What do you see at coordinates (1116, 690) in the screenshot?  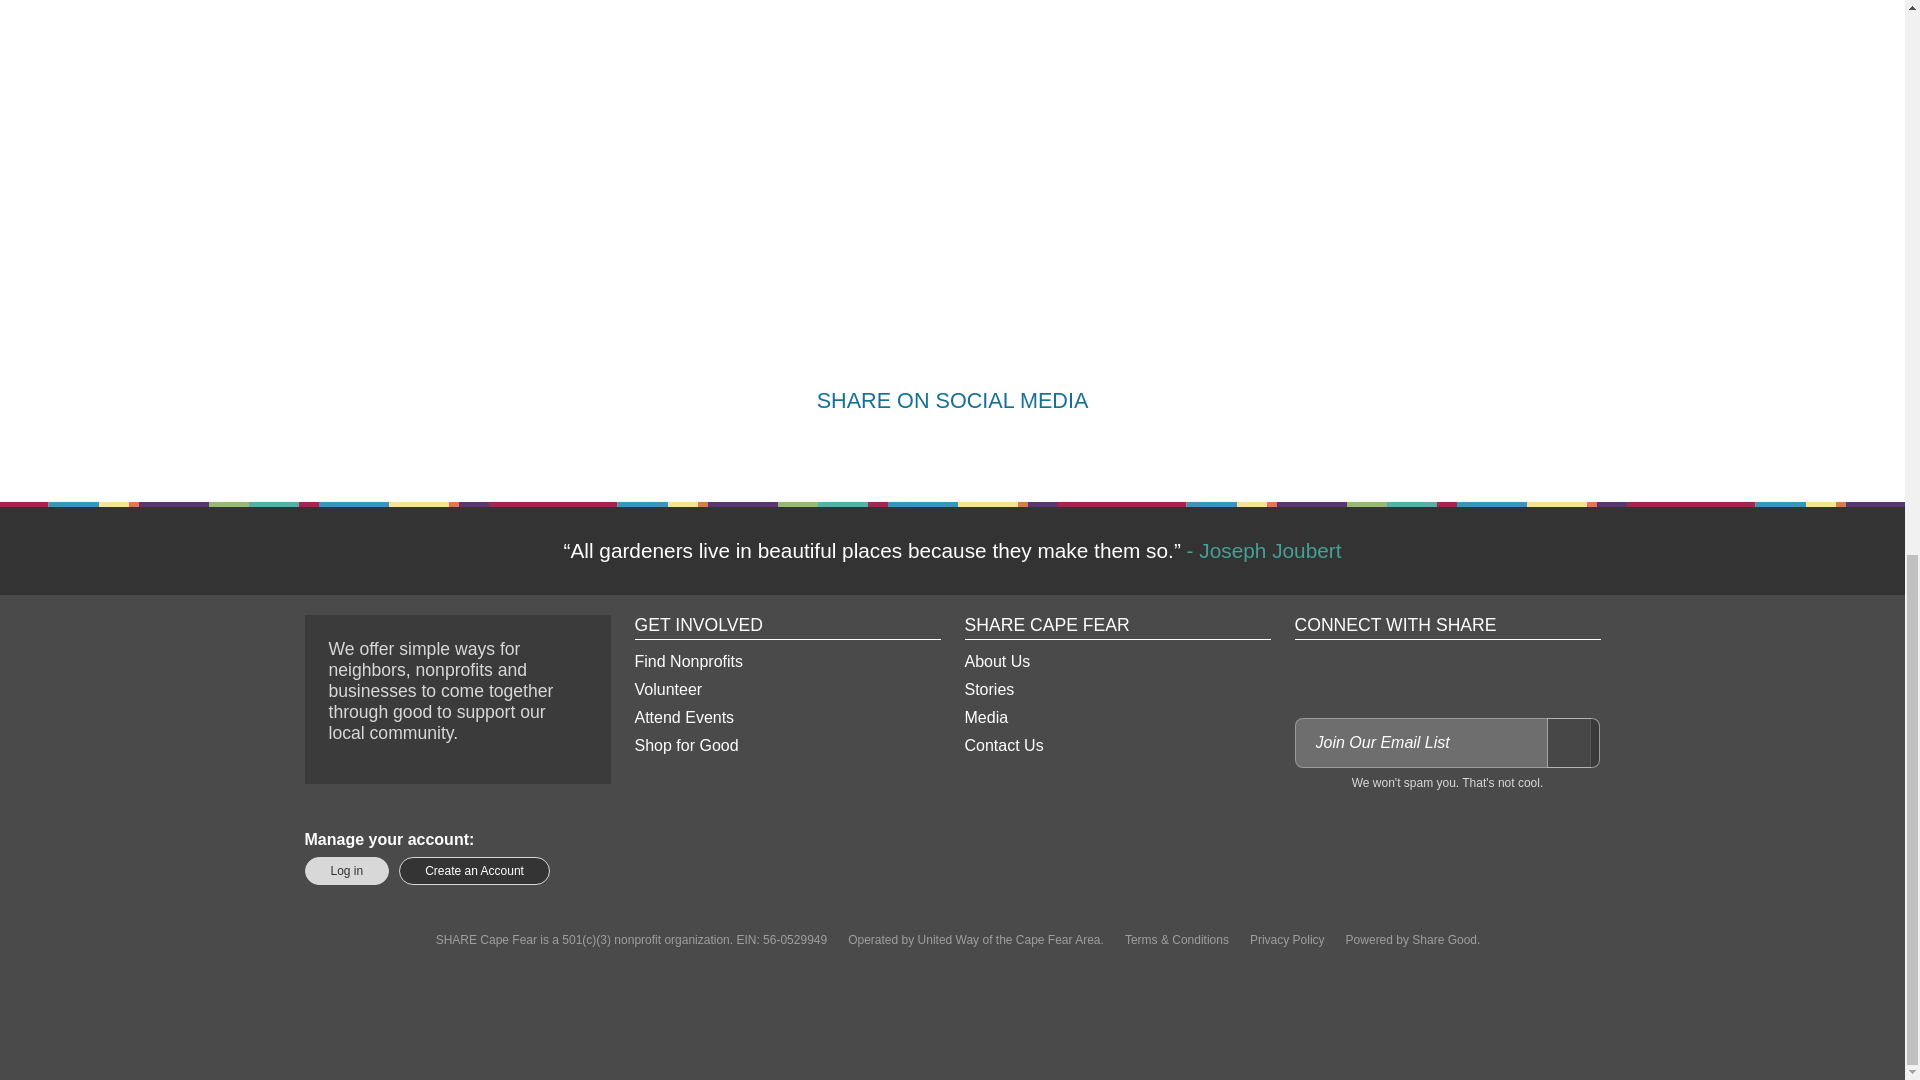 I see `Stories` at bounding box center [1116, 690].